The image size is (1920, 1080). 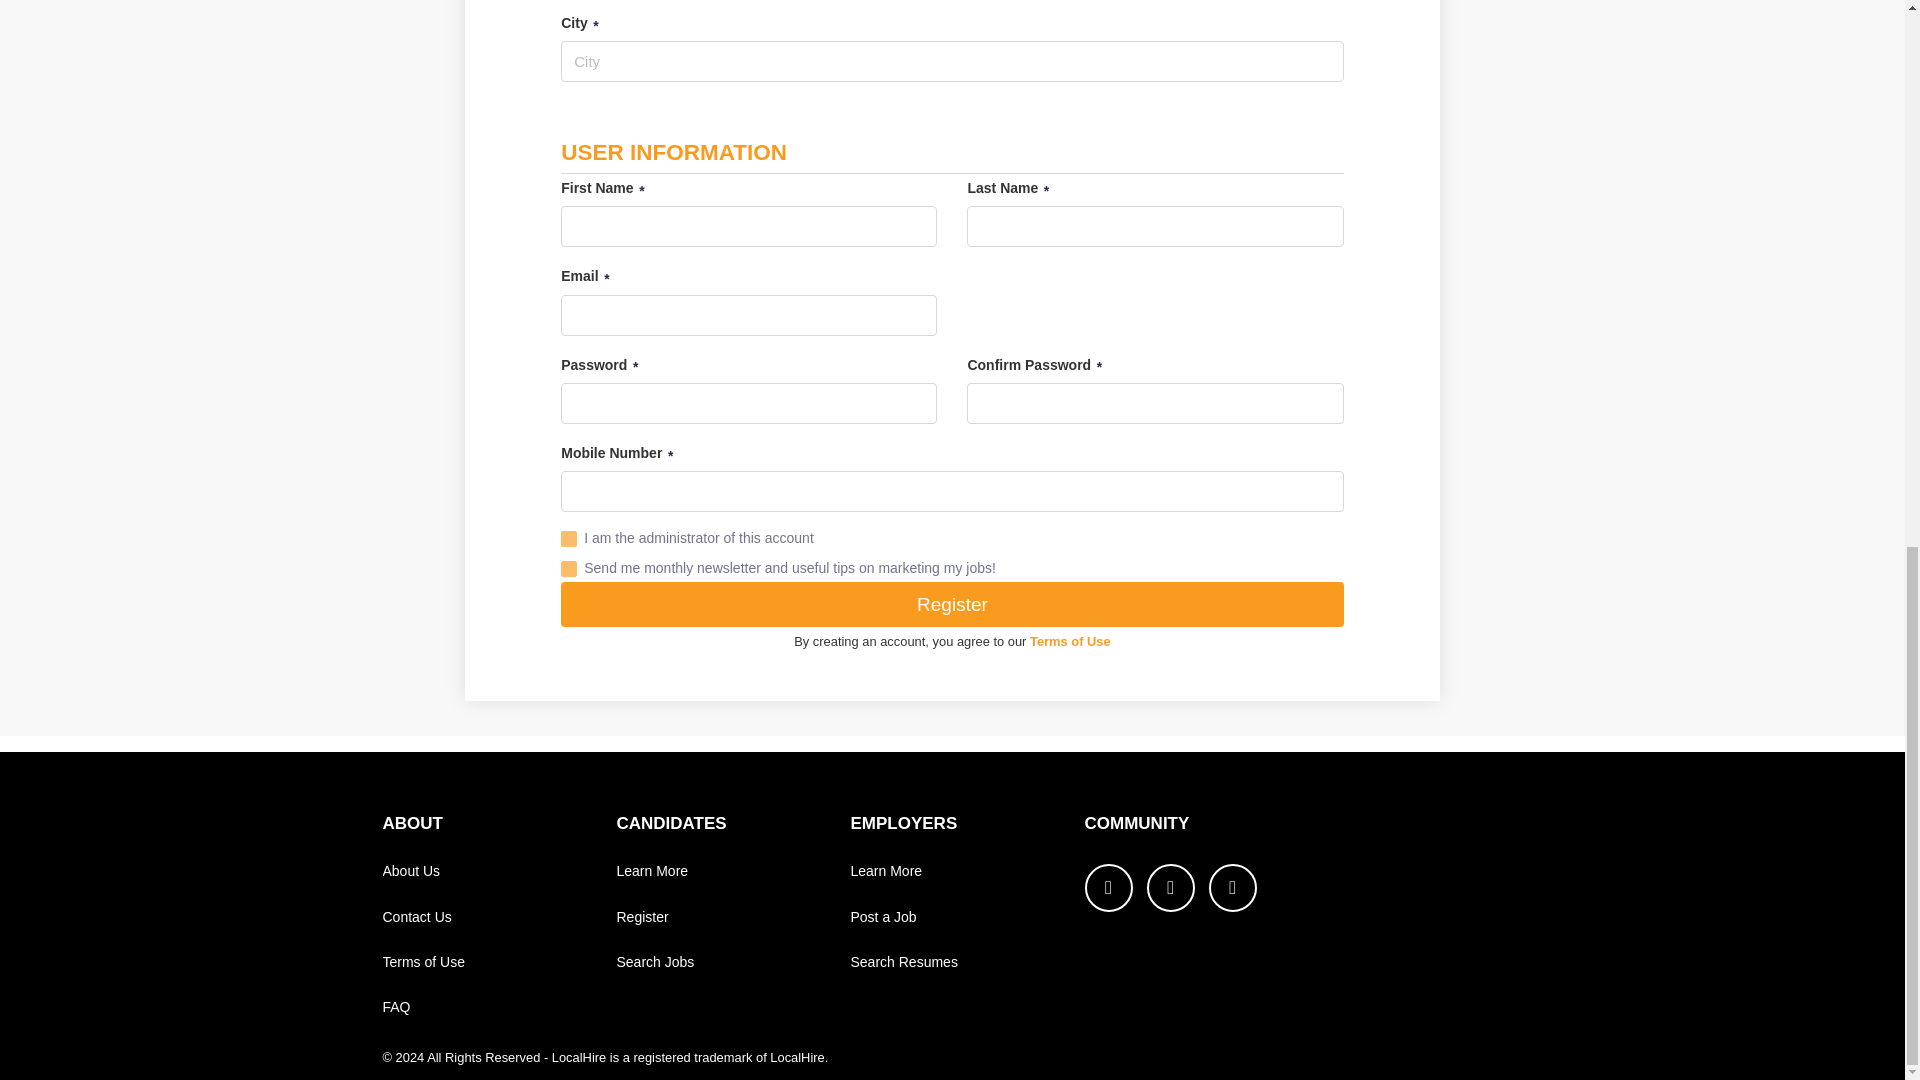 I want to click on Post a Job, so click(x=882, y=916).